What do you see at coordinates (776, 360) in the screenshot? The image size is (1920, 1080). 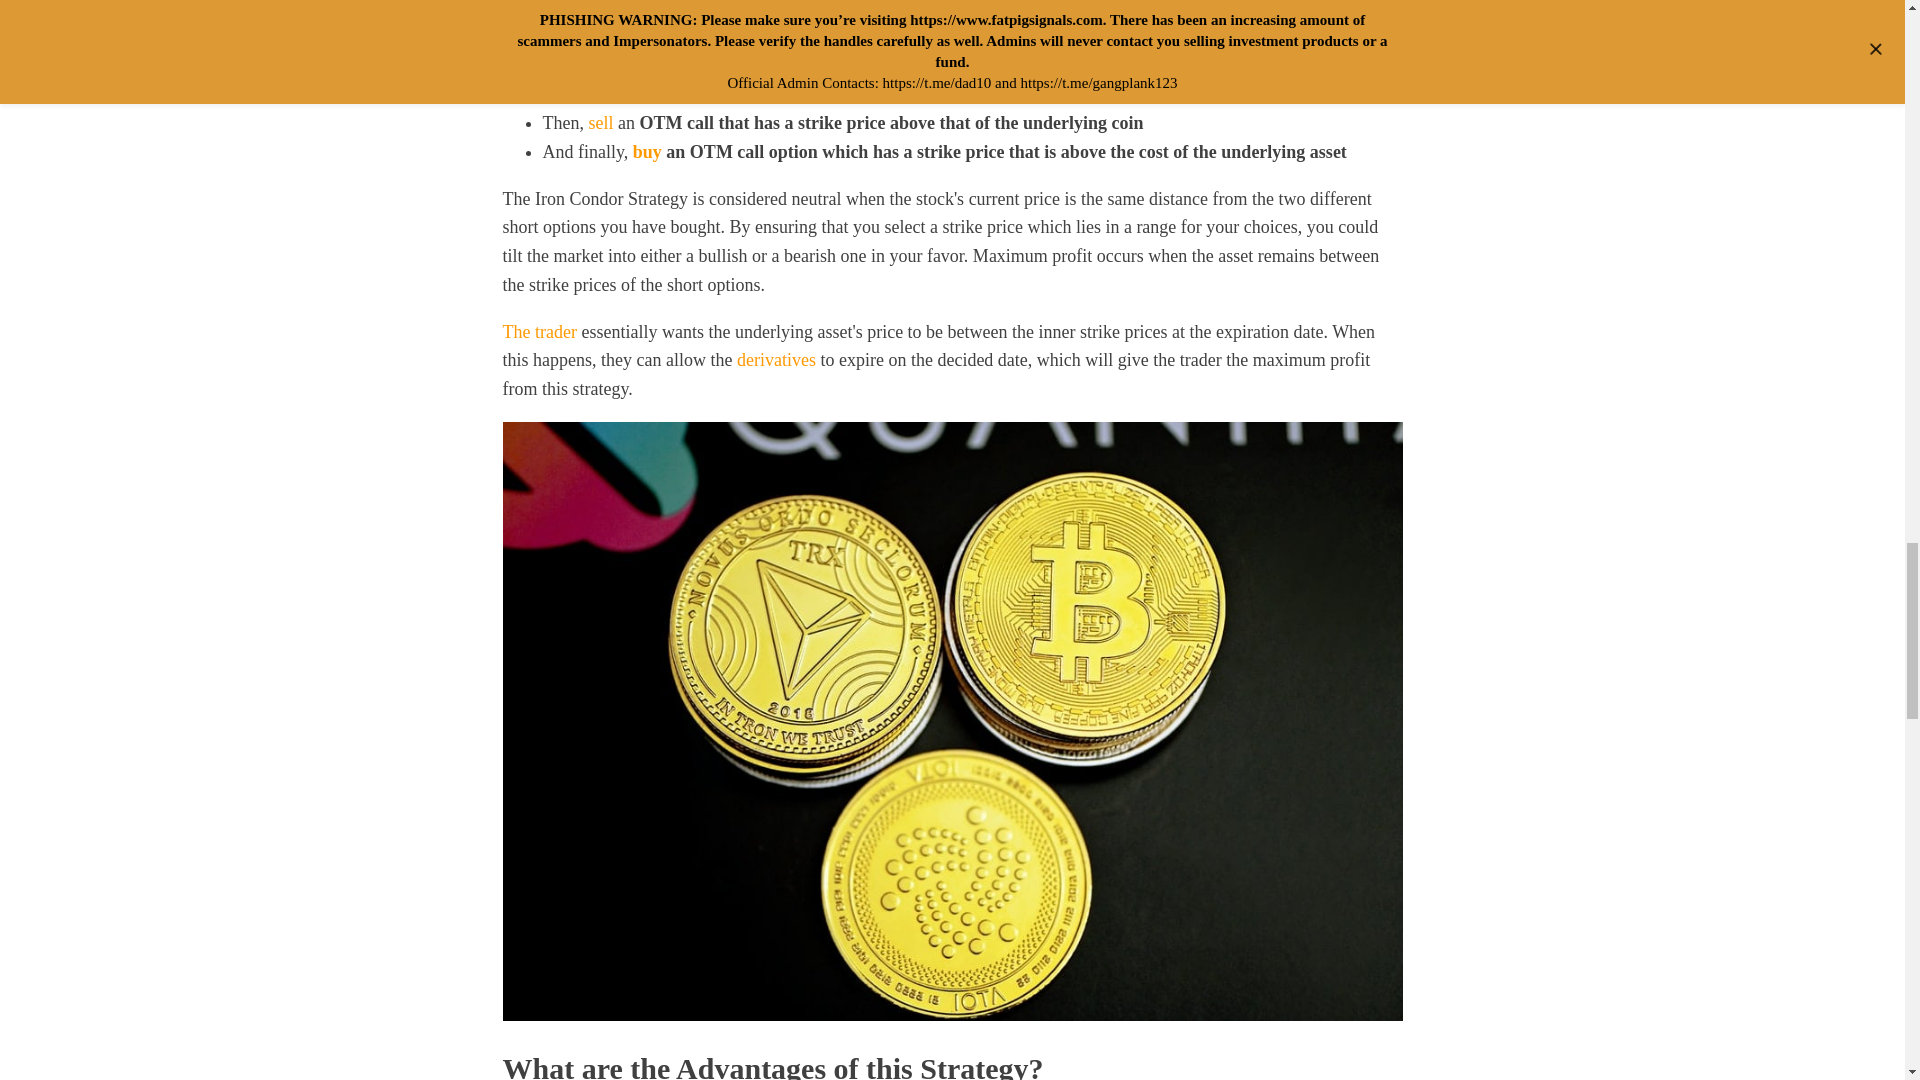 I see `derivatives` at bounding box center [776, 360].